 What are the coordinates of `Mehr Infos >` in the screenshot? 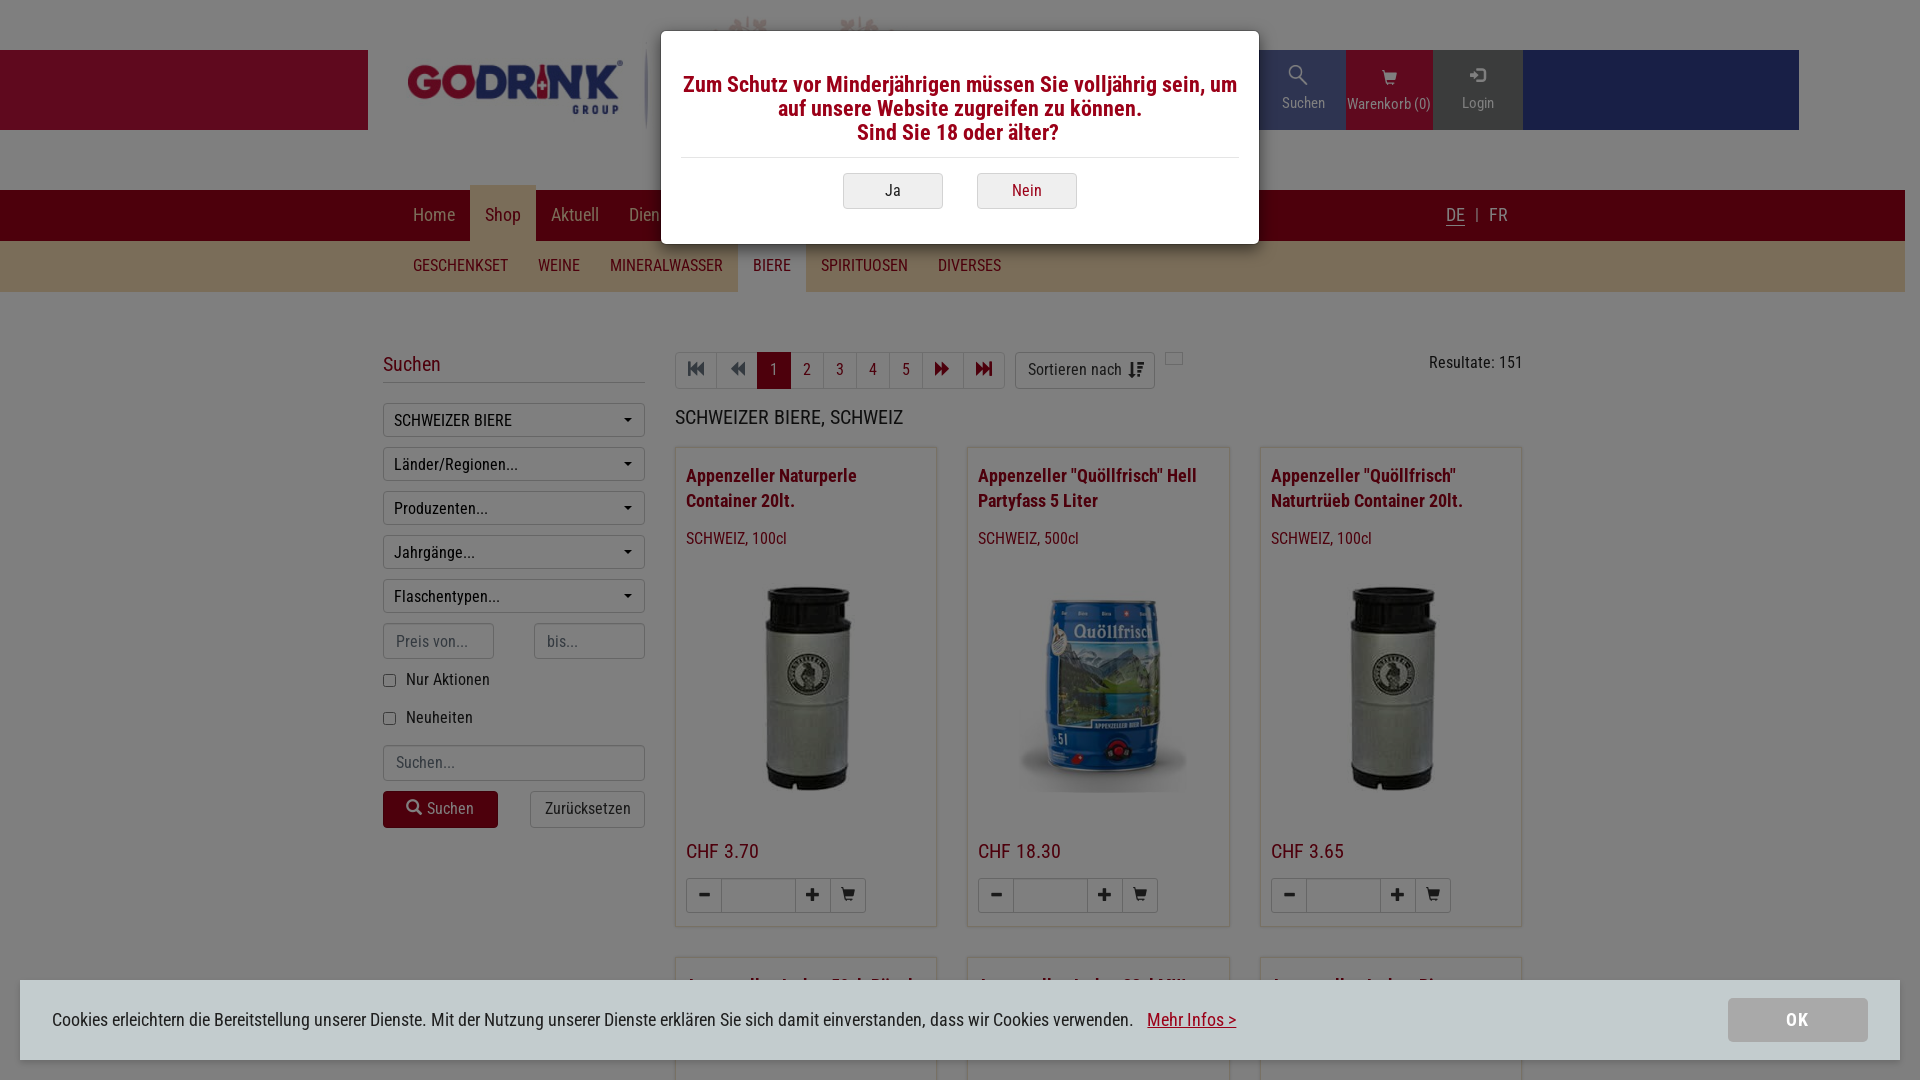 It's located at (1192, 1020).